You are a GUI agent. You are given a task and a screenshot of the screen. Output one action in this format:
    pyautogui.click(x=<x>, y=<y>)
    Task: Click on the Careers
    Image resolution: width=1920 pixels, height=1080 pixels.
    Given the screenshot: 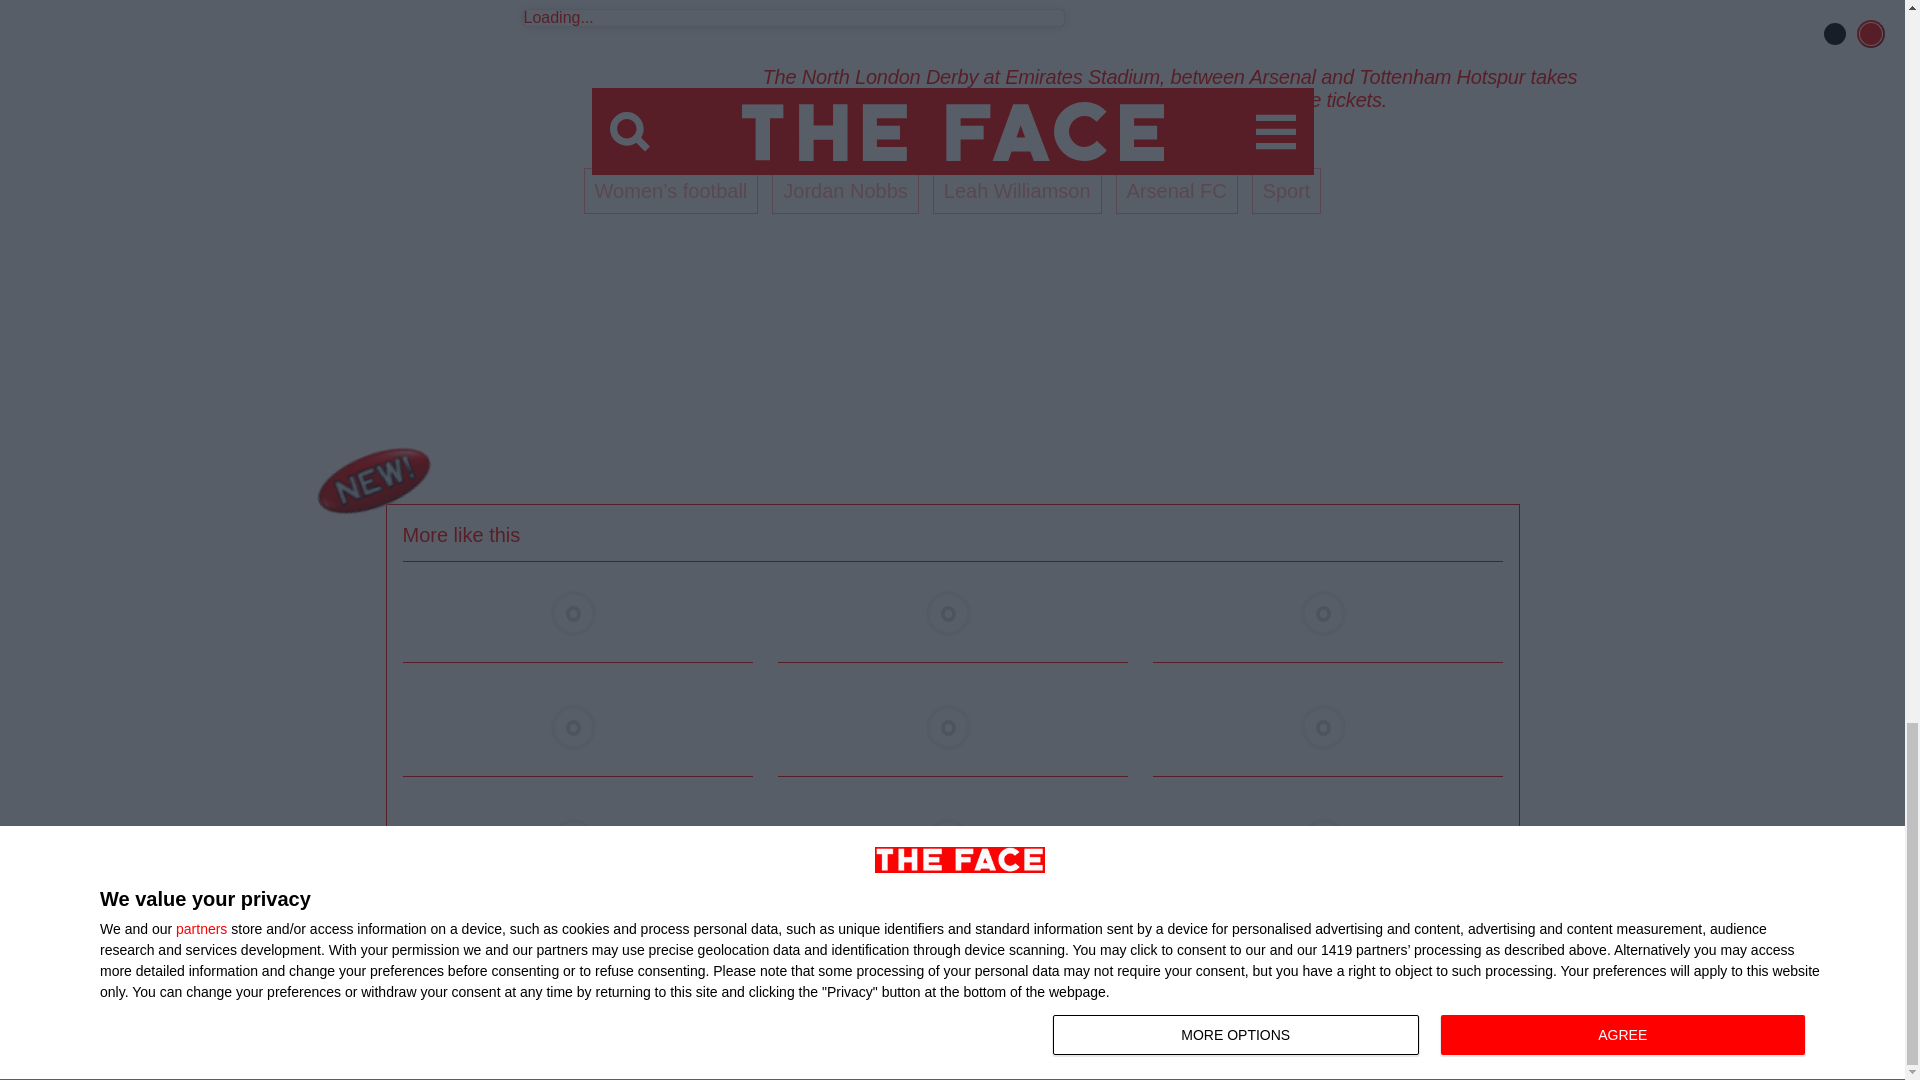 What is the action you would take?
    pyautogui.click(x=1315, y=1034)
    